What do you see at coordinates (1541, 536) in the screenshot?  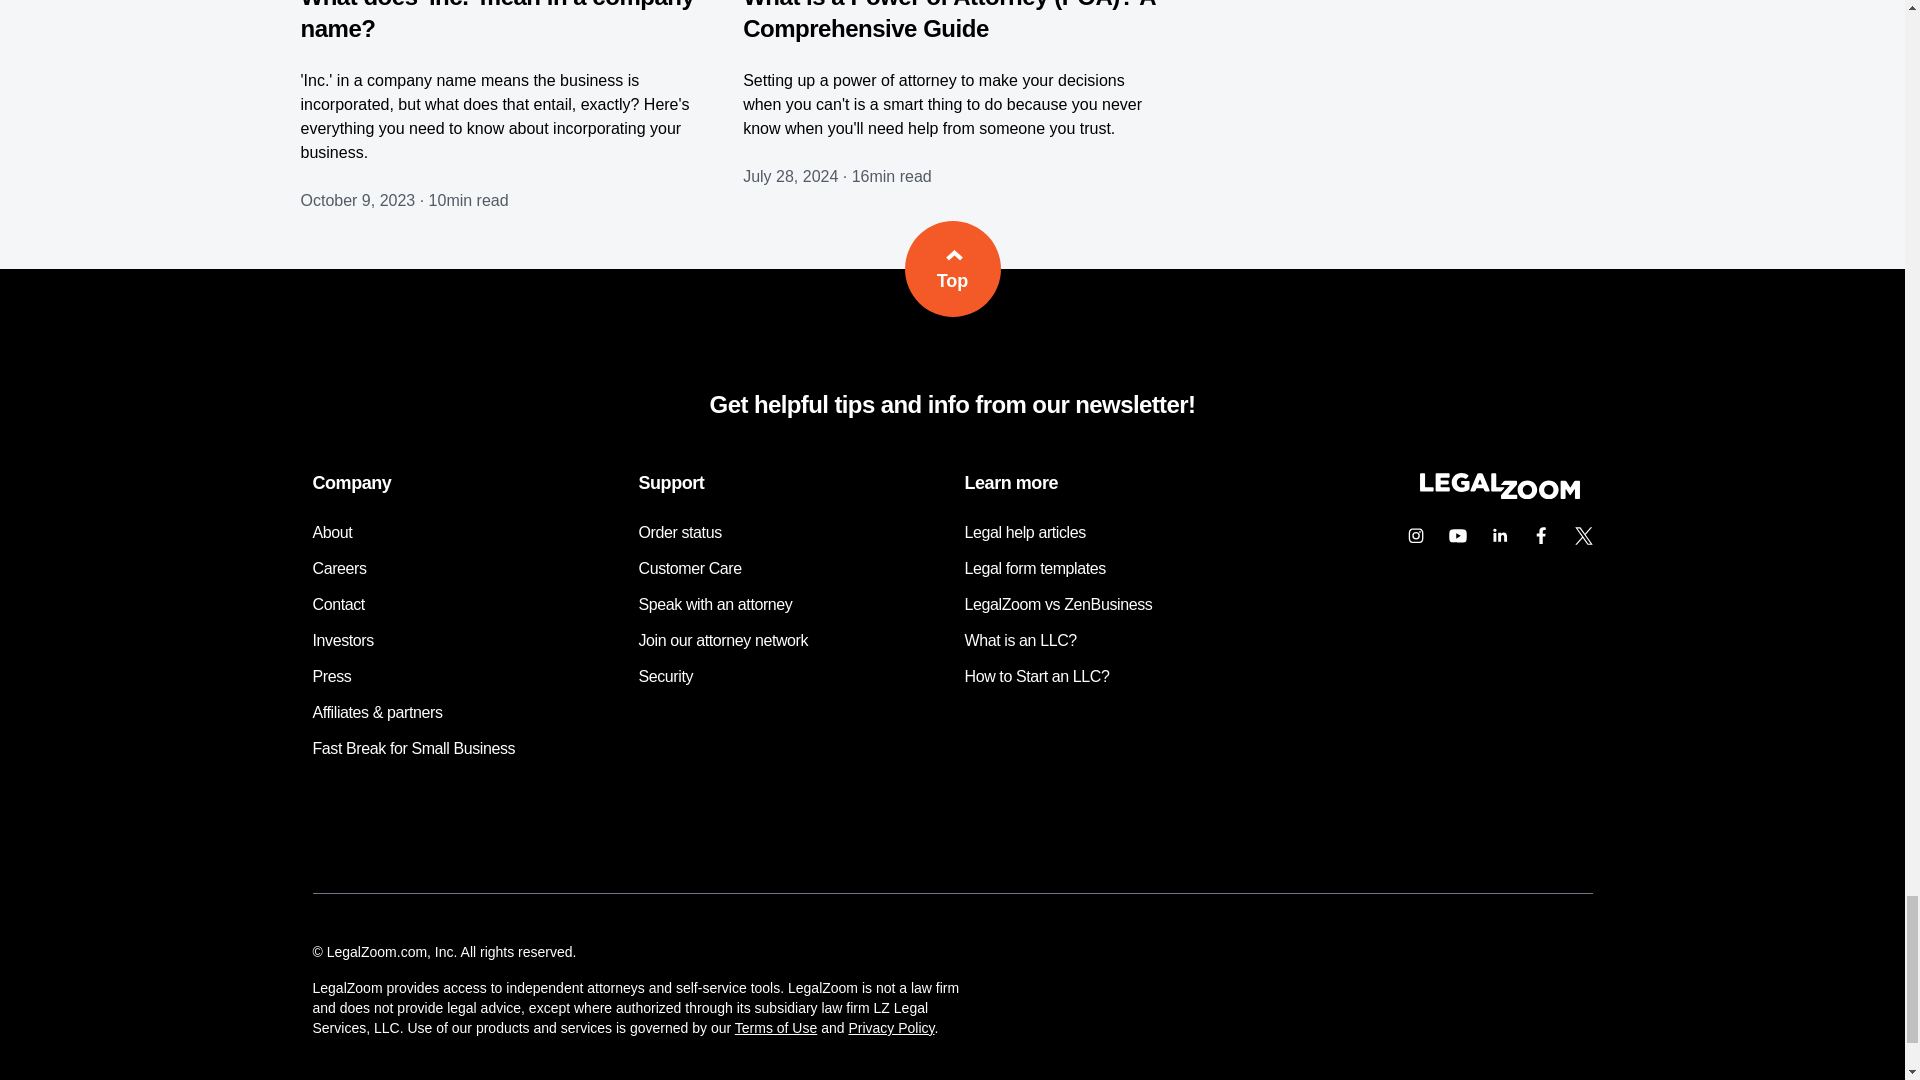 I see `Facebook` at bounding box center [1541, 536].